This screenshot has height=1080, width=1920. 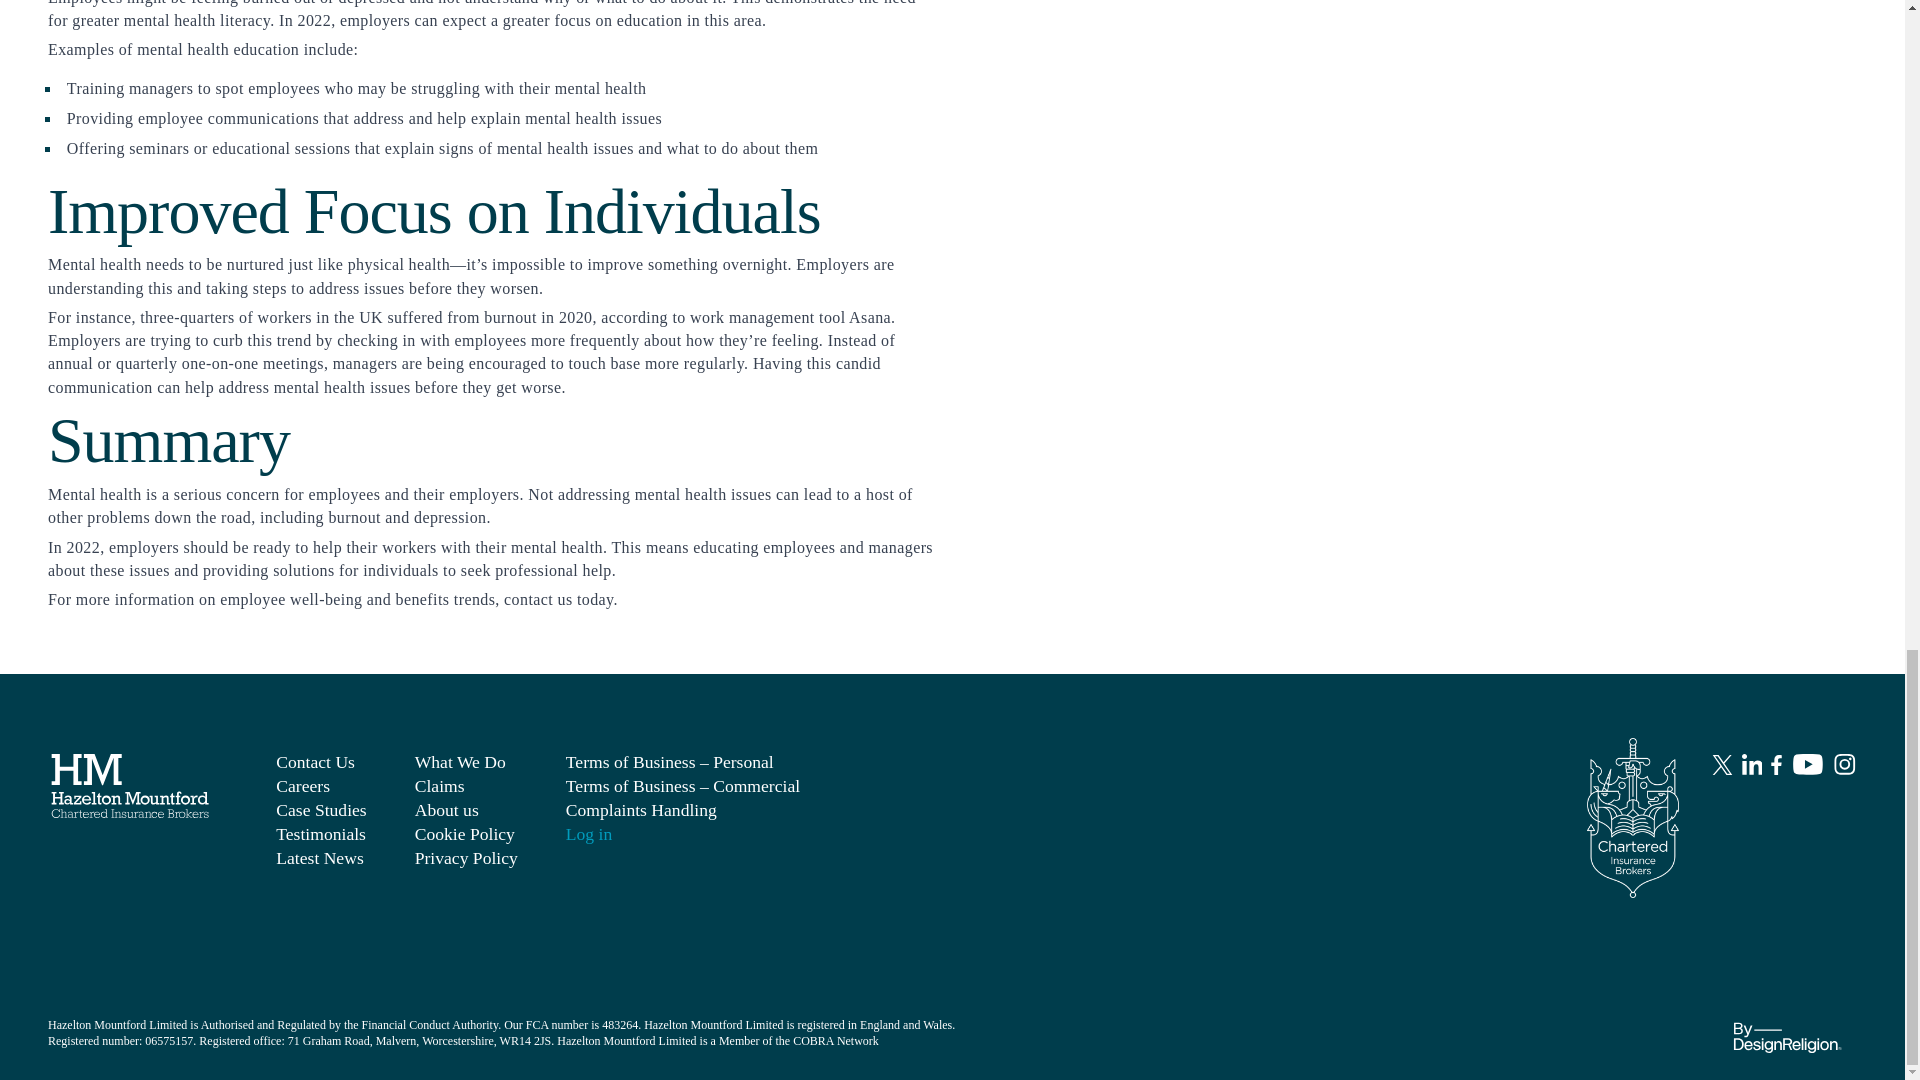 I want to click on By Design Religion, so click(x=1786, y=1030).